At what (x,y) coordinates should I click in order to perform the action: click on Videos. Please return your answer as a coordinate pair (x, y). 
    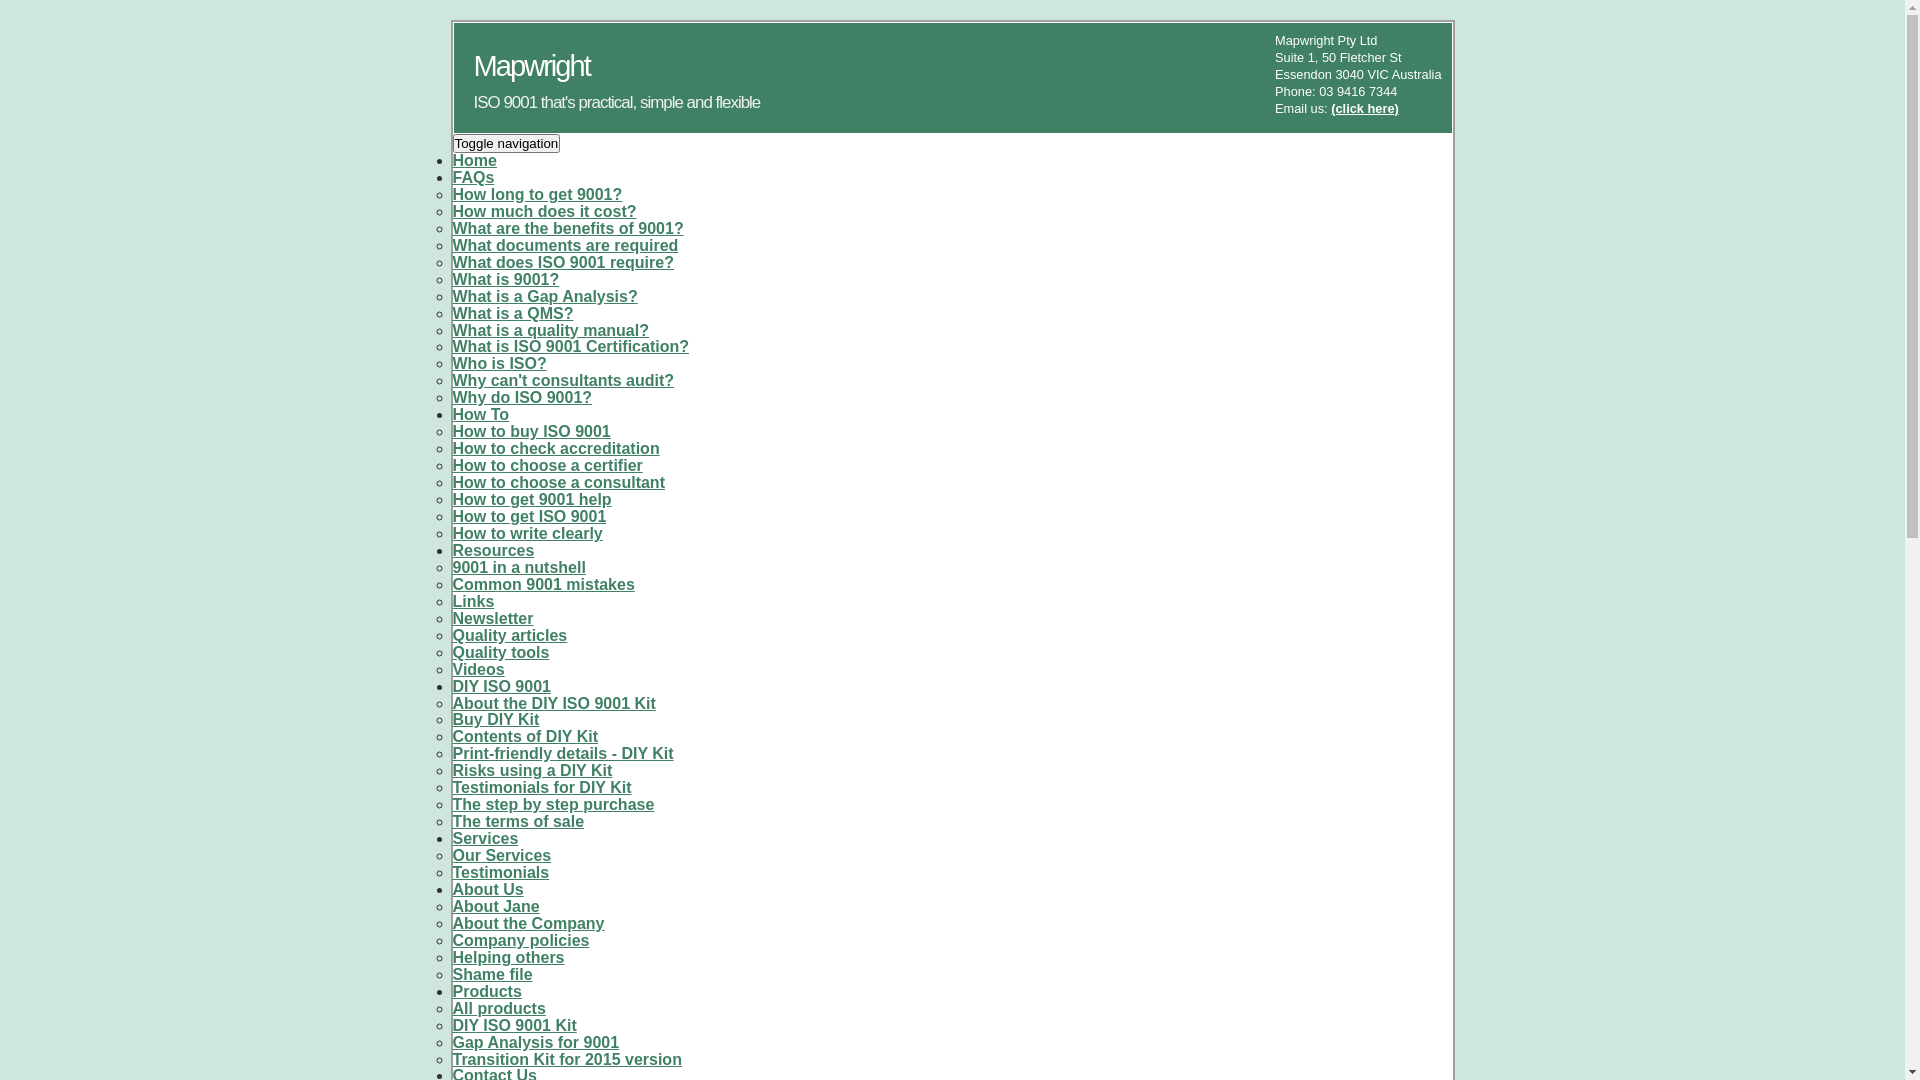
    Looking at the image, I should click on (478, 670).